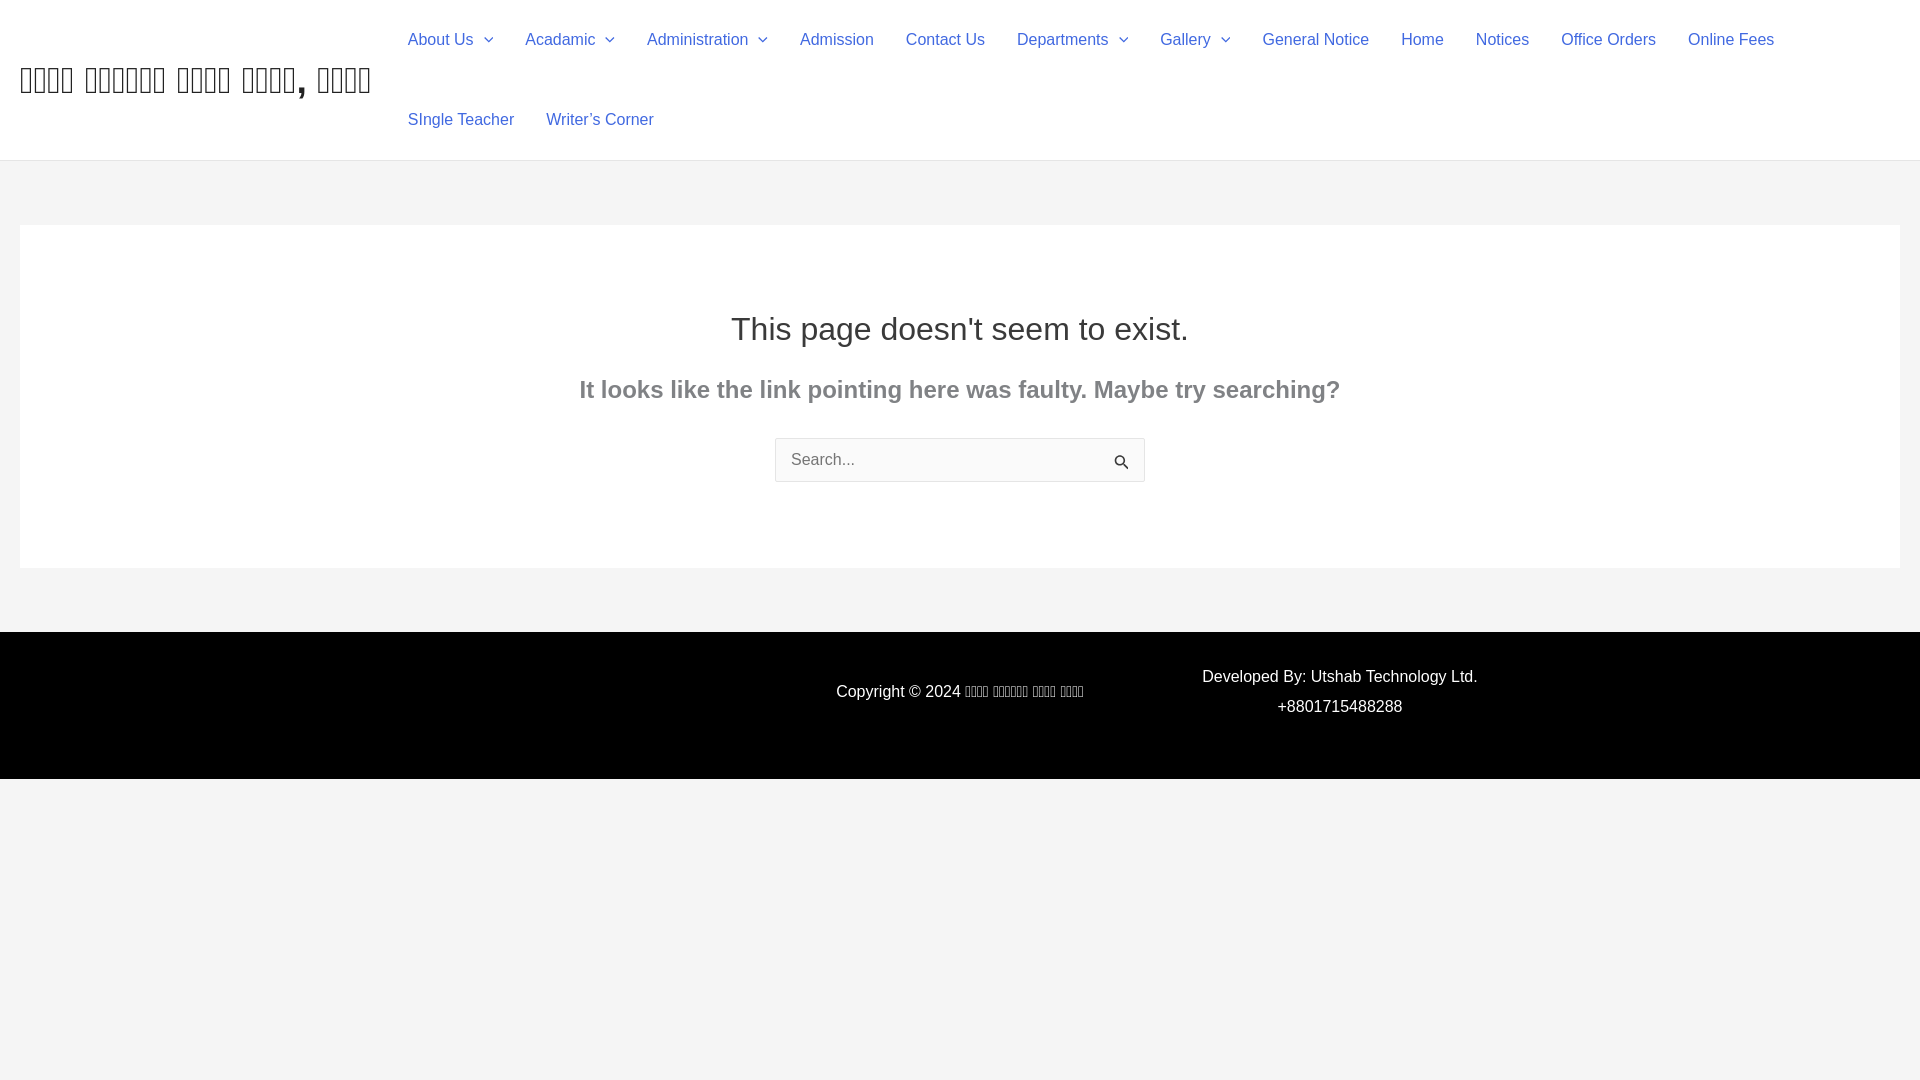 This screenshot has width=1920, height=1080. I want to click on Acadamic, so click(570, 40).